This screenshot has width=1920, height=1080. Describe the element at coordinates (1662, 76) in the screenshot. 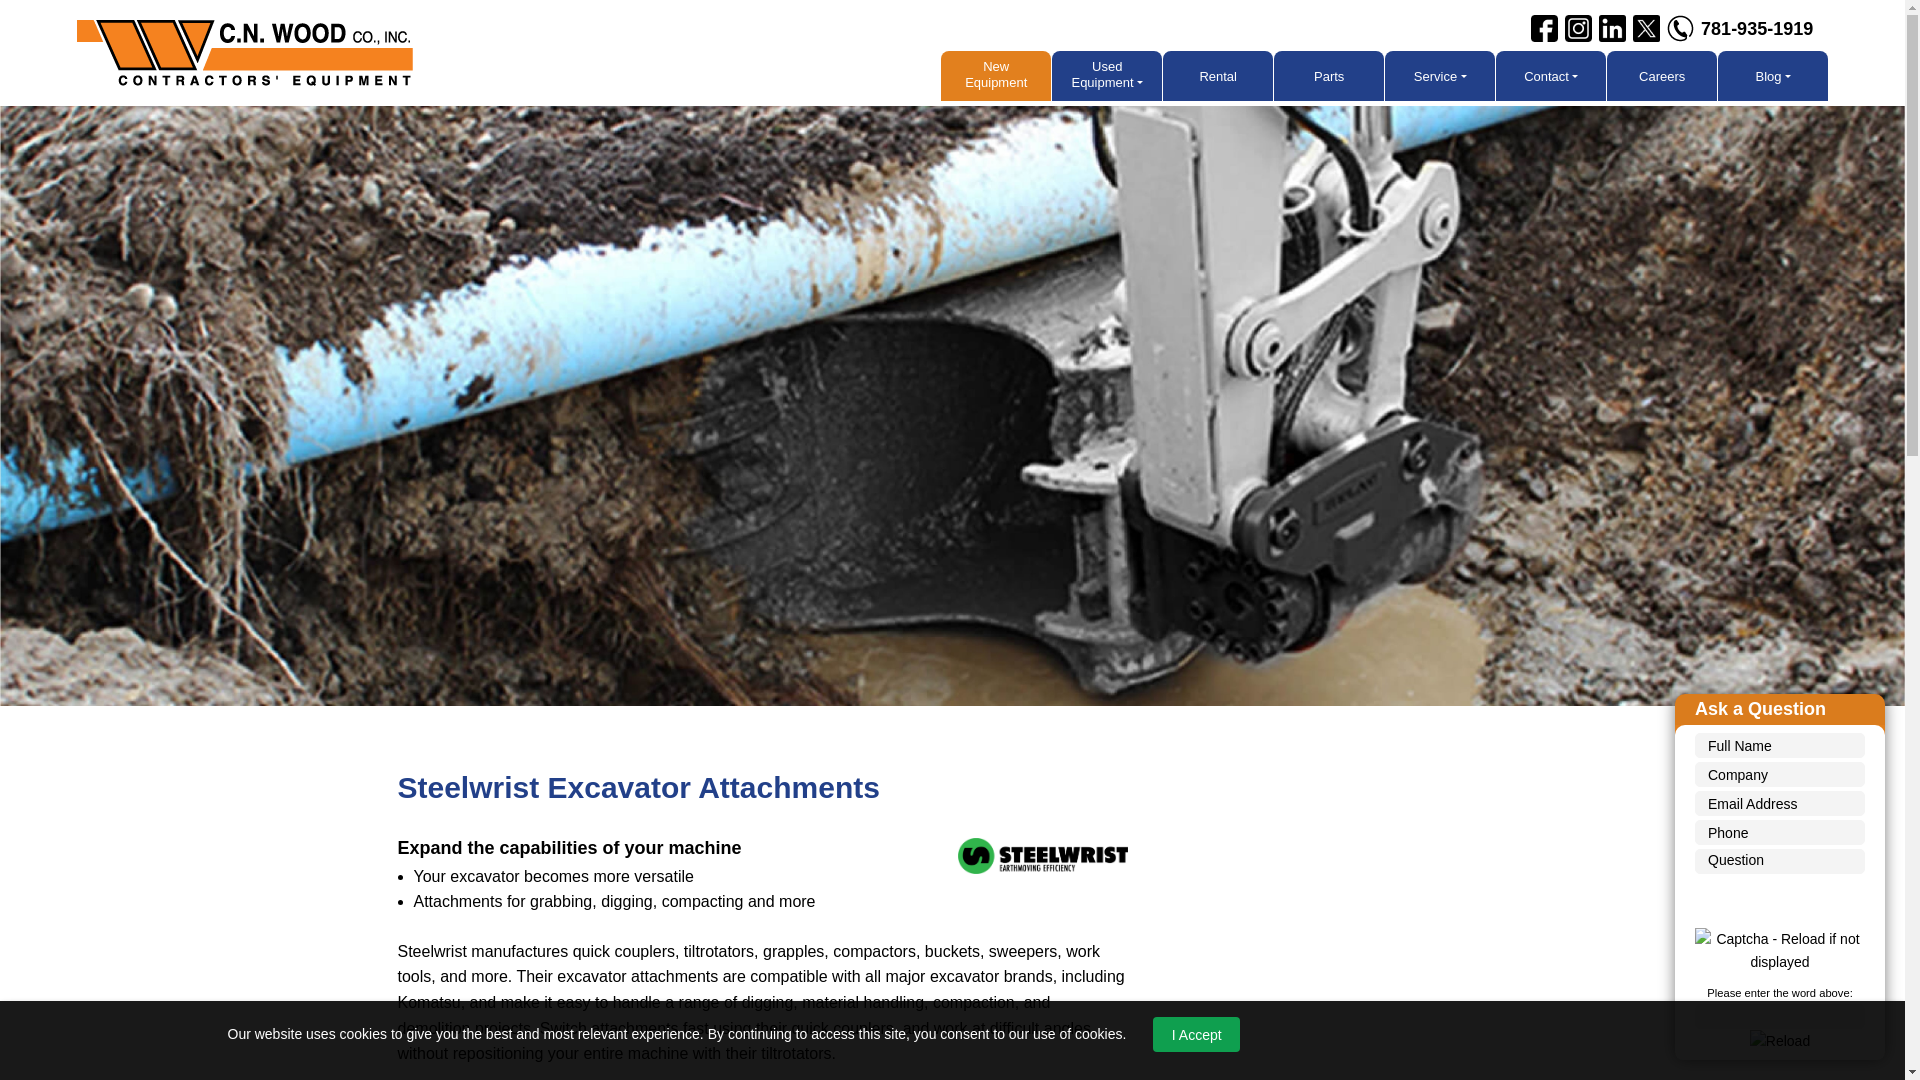

I see `Careers` at that location.